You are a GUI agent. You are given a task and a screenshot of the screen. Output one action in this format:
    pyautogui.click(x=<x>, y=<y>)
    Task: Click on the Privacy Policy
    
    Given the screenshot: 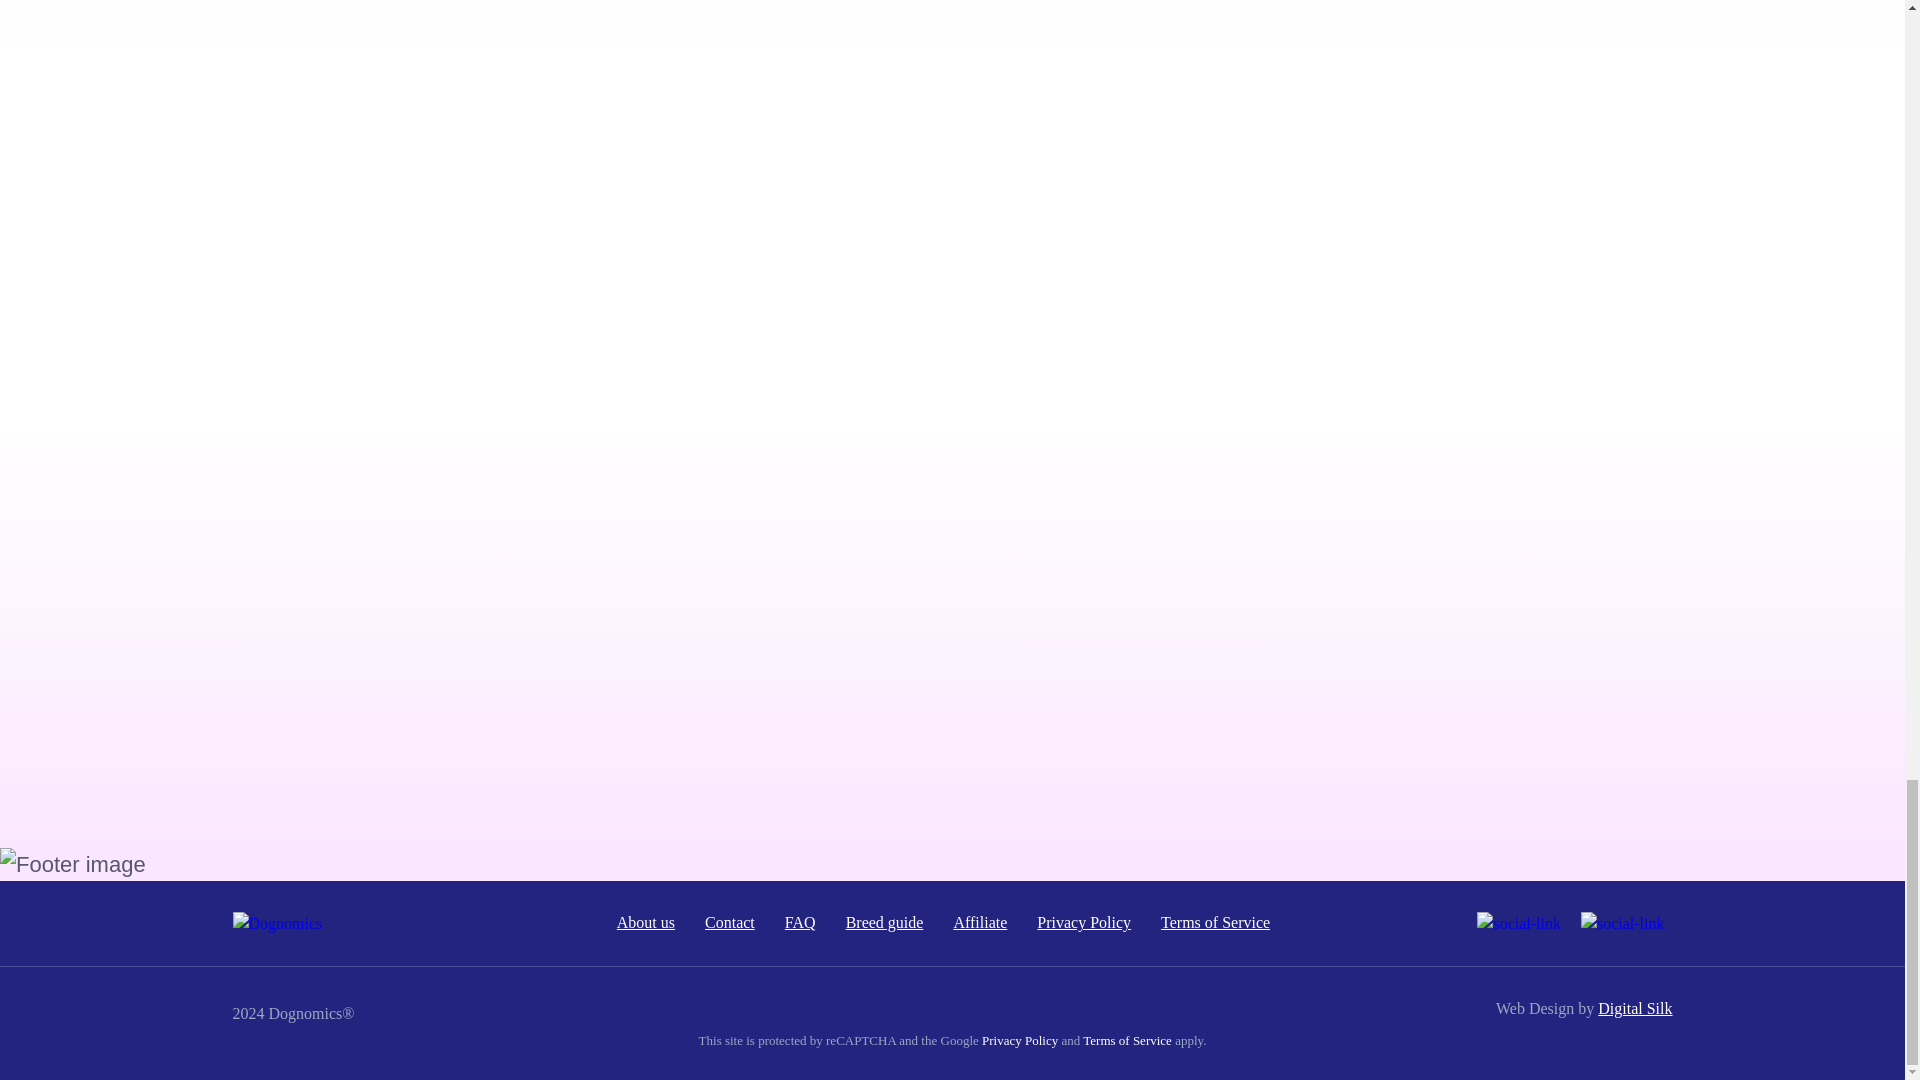 What is the action you would take?
    pyautogui.click(x=1083, y=922)
    